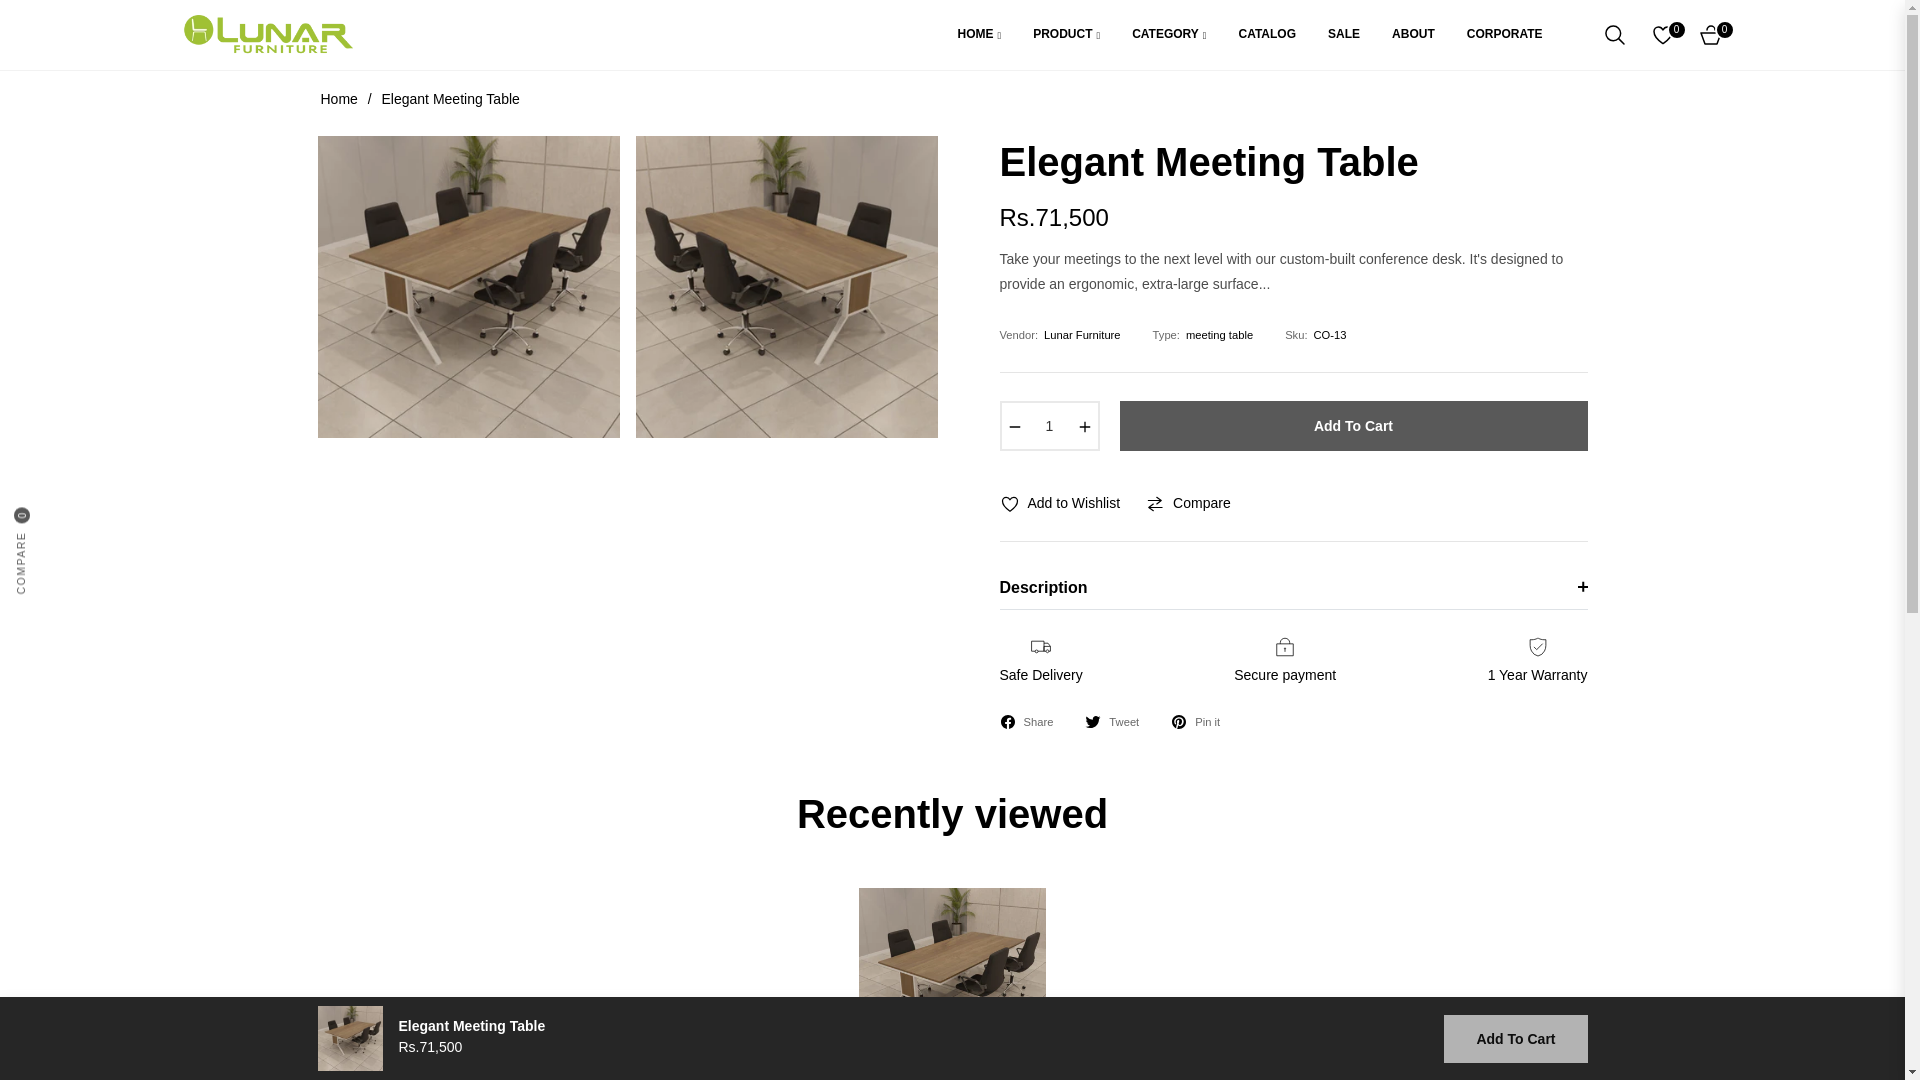 The height and width of the screenshot is (1080, 1920). Describe the element at coordinates (1195, 722) in the screenshot. I see `Pin it` at that location.